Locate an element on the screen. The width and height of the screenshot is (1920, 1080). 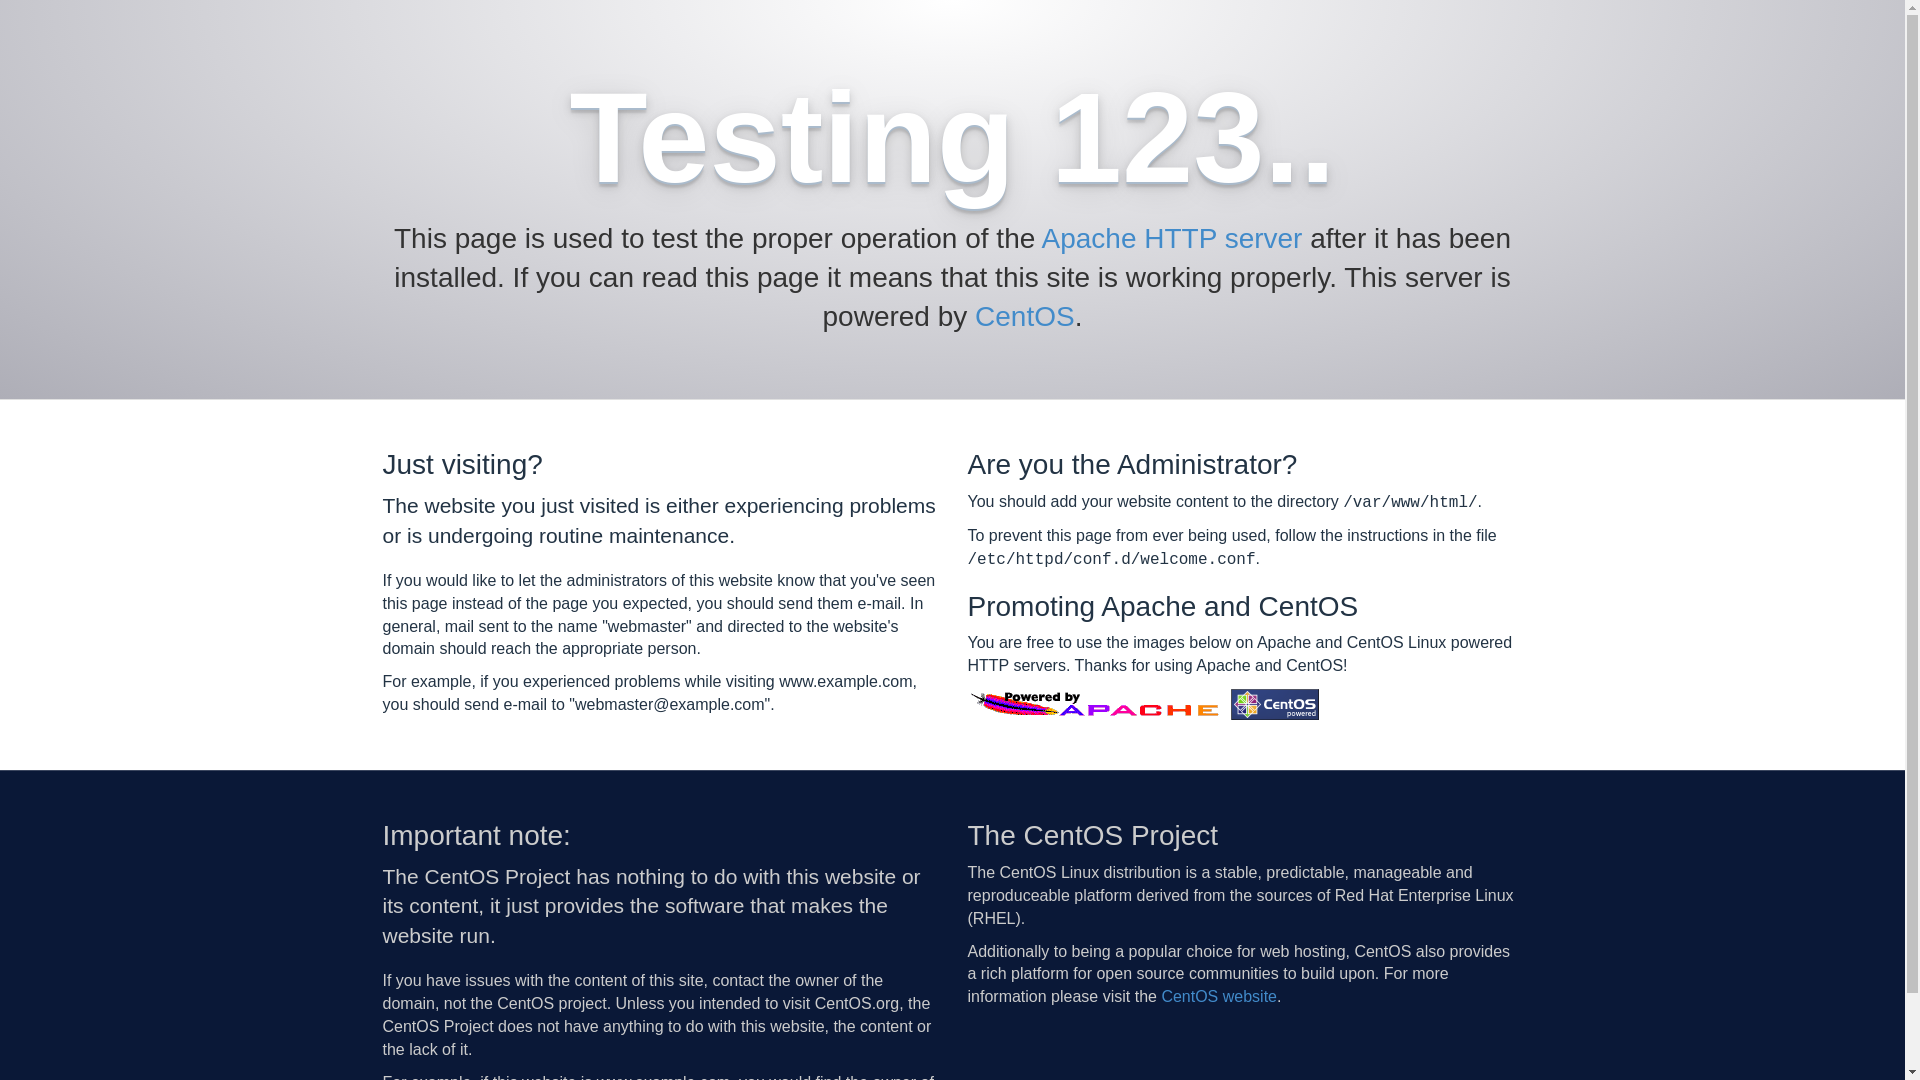
CentOS website is located at coordinates (1219, 996).